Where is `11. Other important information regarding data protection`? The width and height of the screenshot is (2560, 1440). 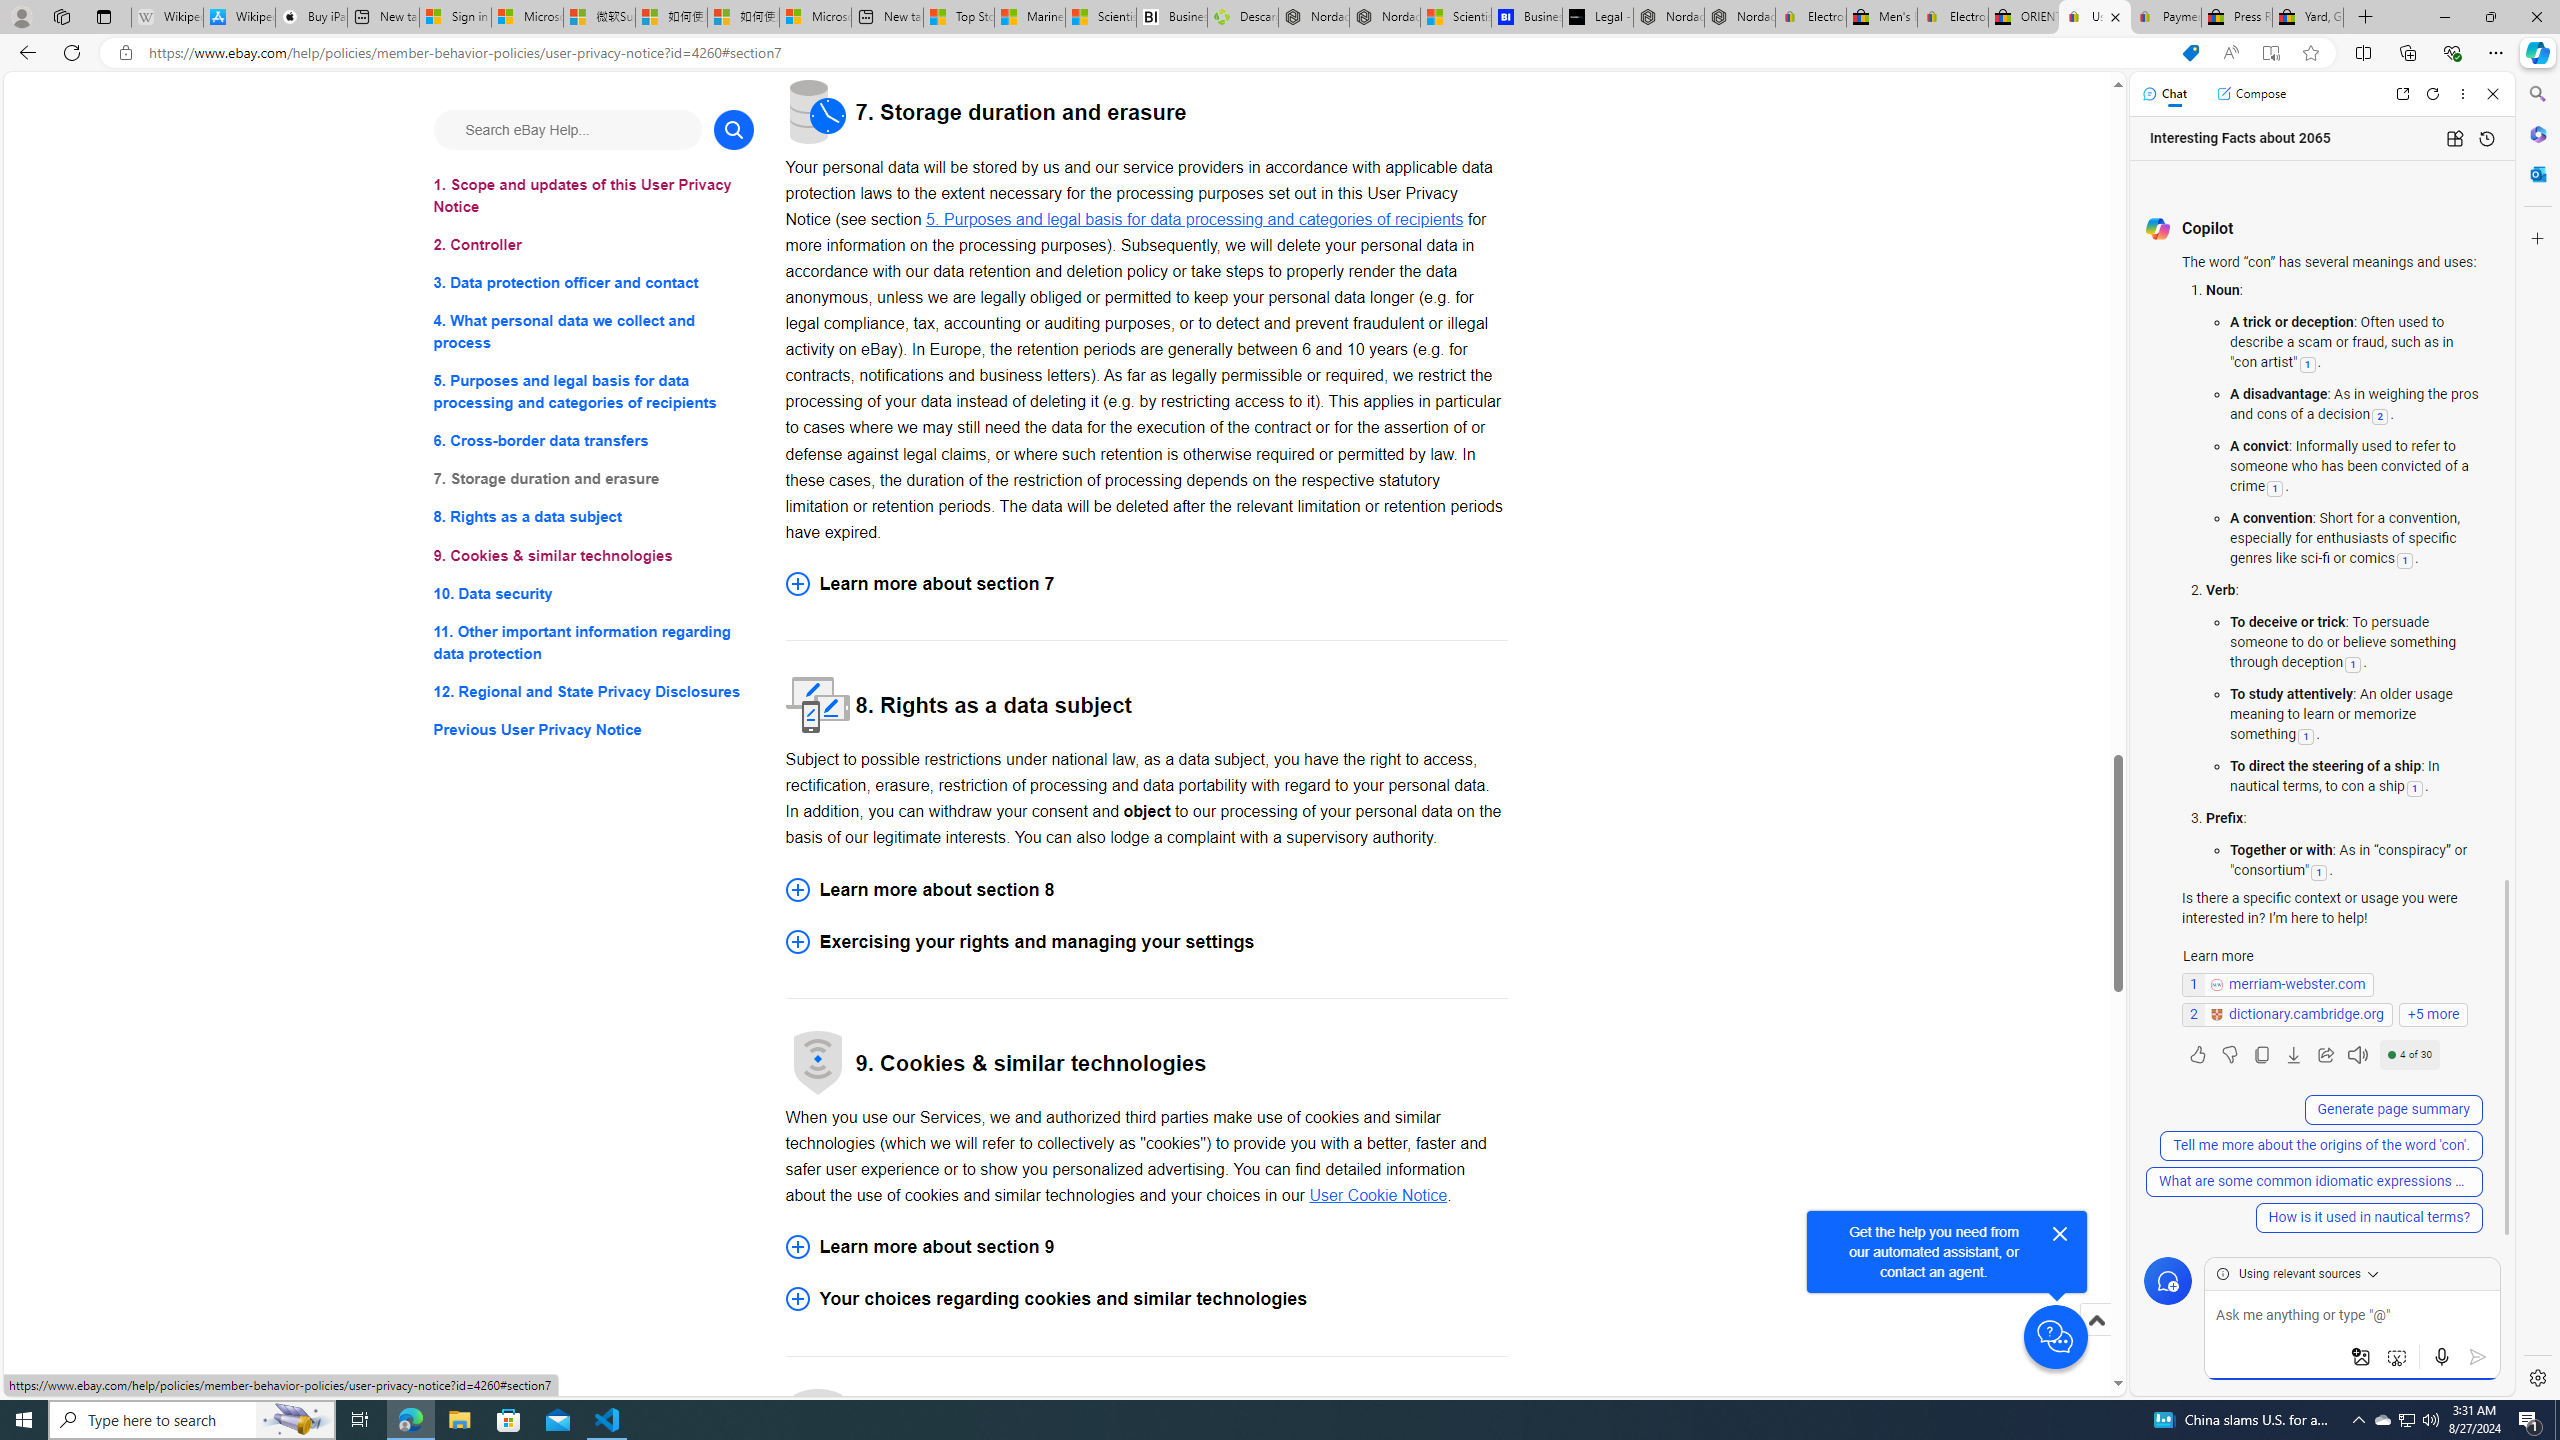 11. Other important information regarding data protection is located at coordinates (594, 642).